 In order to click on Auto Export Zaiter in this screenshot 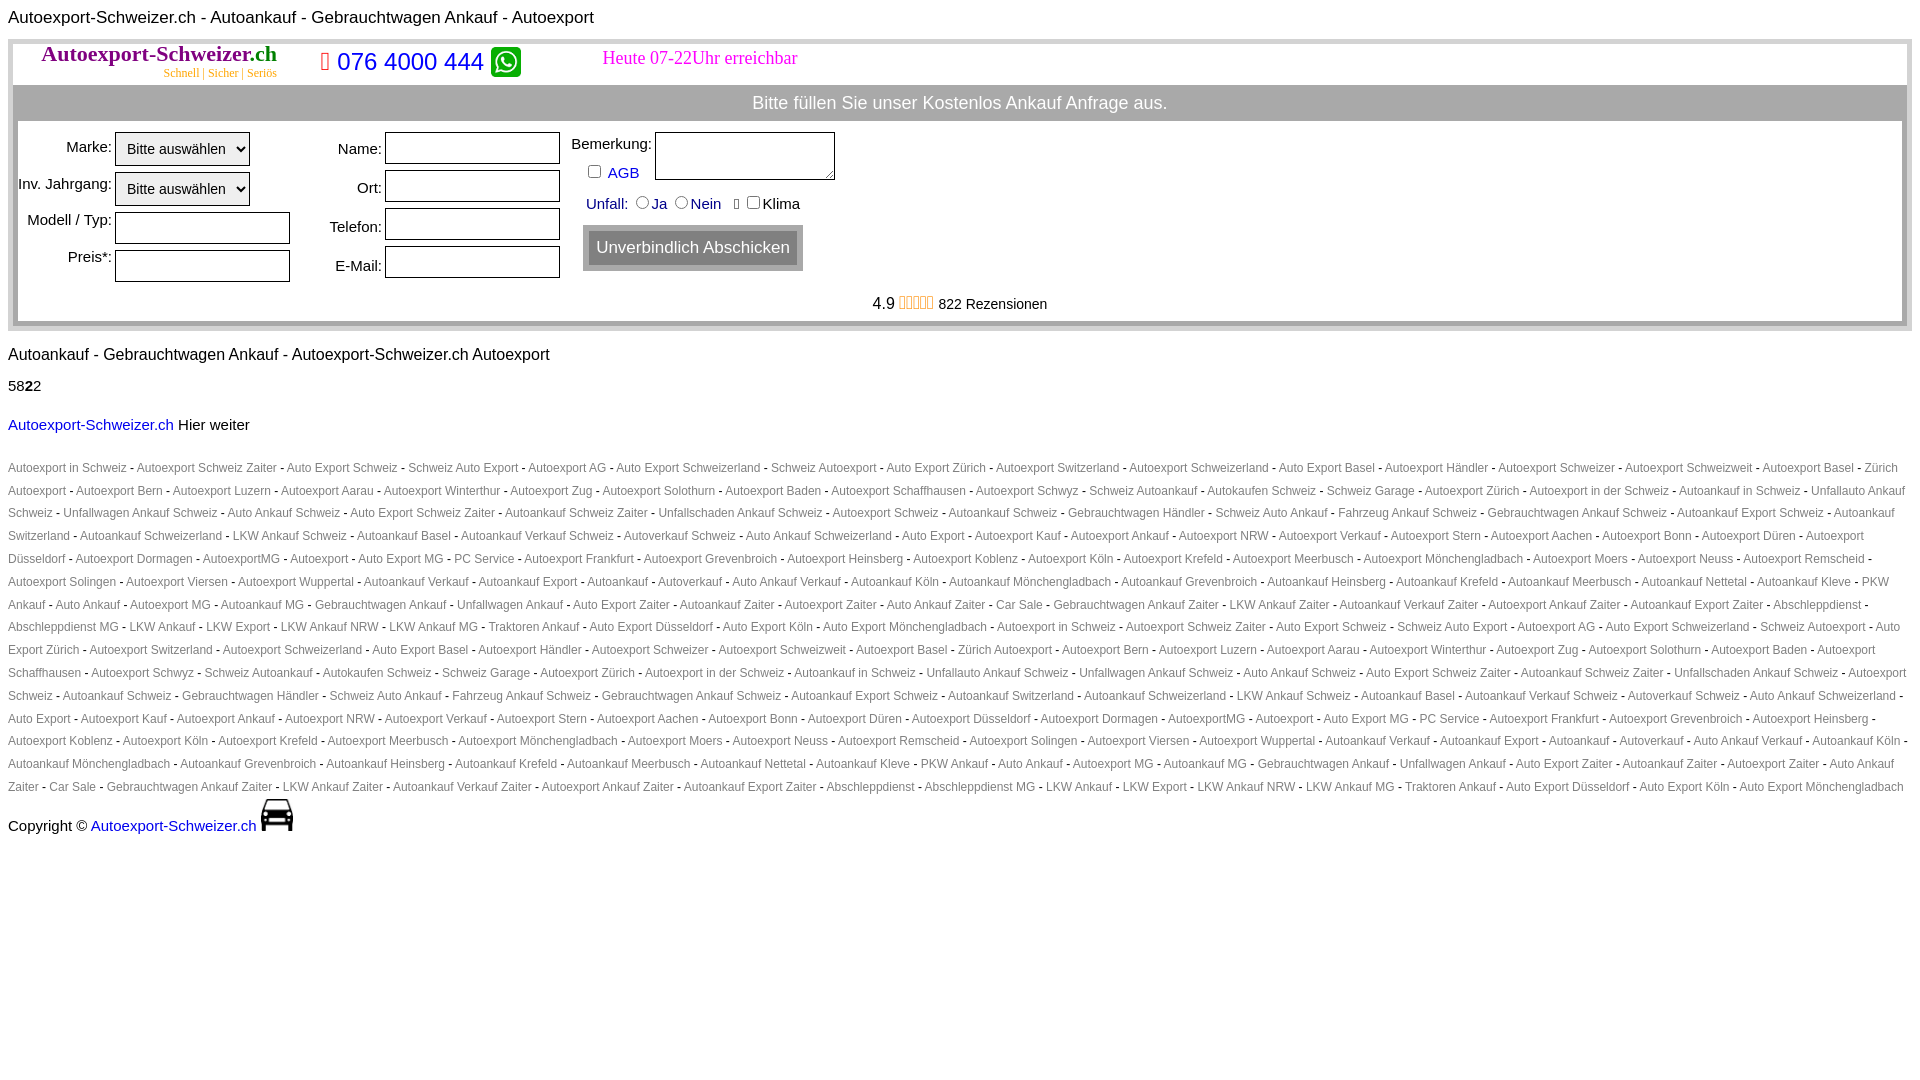, I will do `click(1564, 764)`.